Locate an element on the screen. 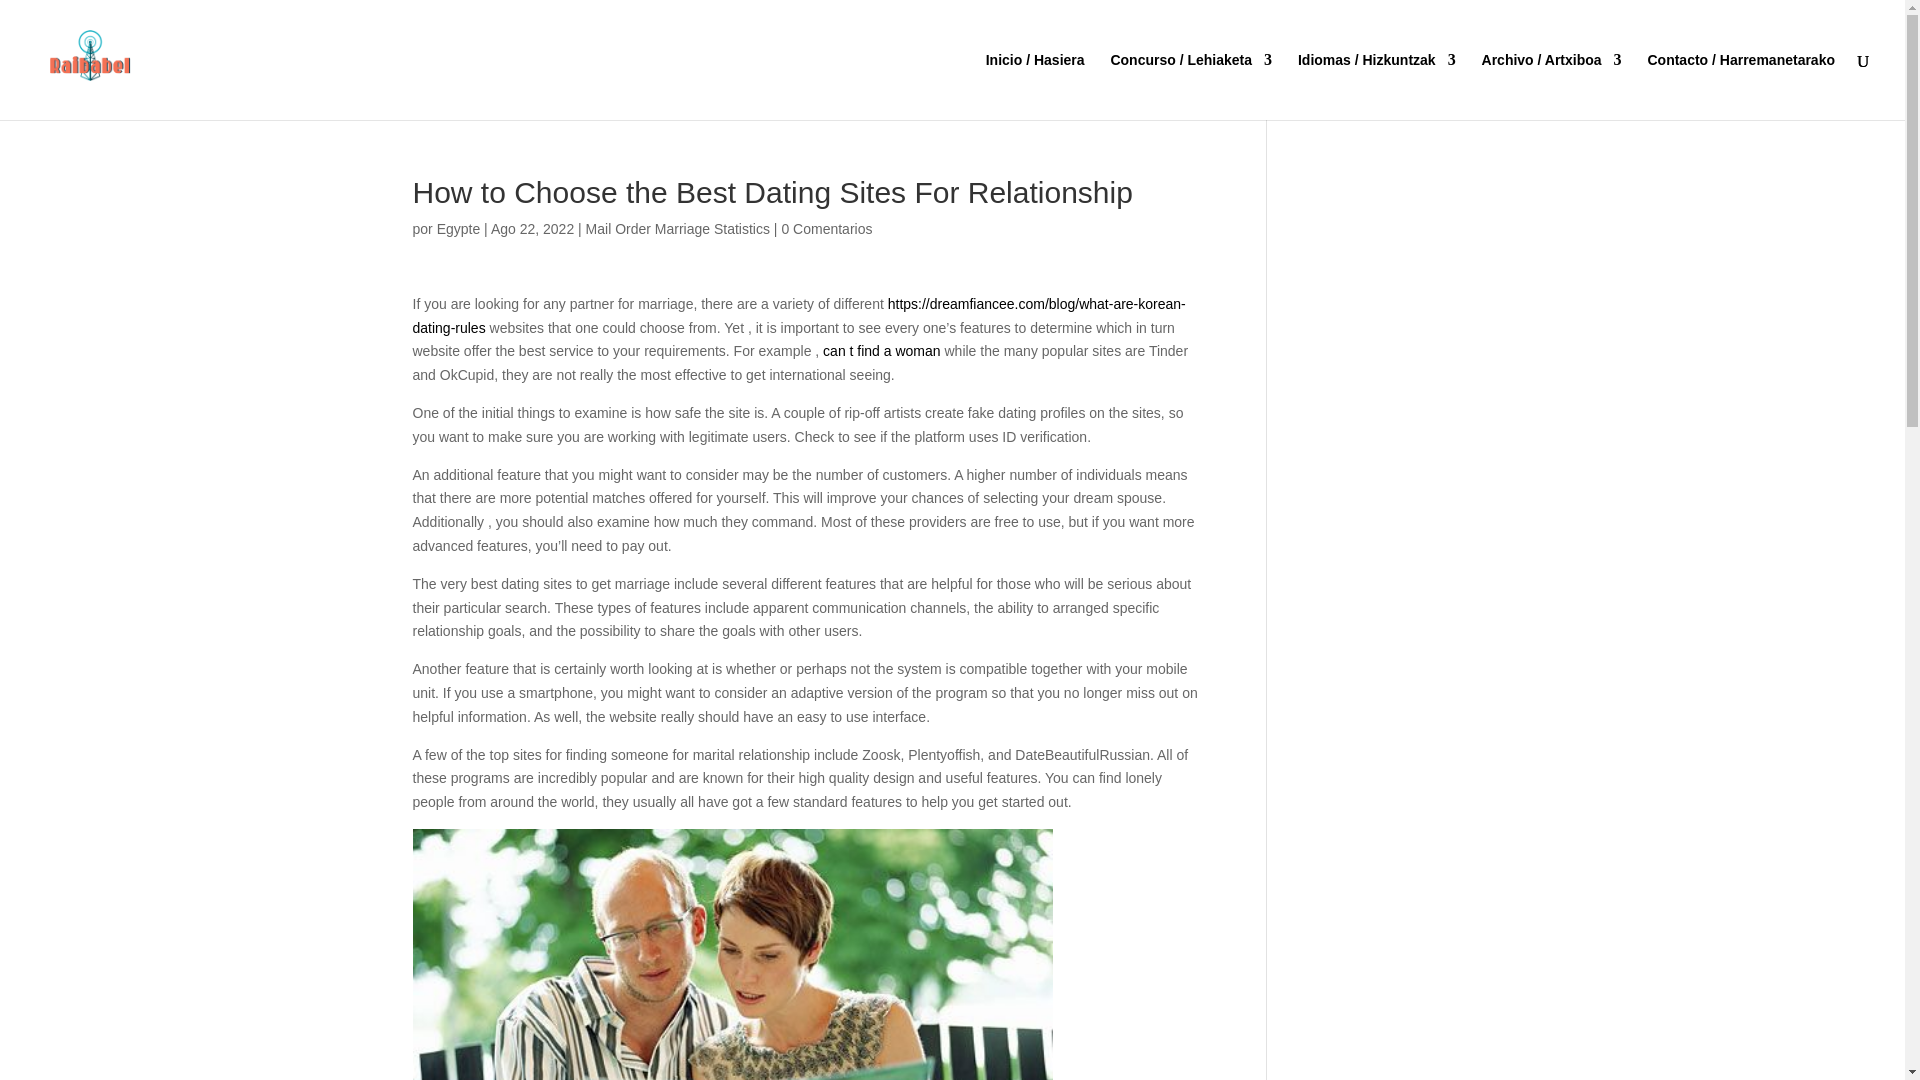 This screenshot has width=1920, height=1080. can t find a woman is located at coordinates (882, 350).